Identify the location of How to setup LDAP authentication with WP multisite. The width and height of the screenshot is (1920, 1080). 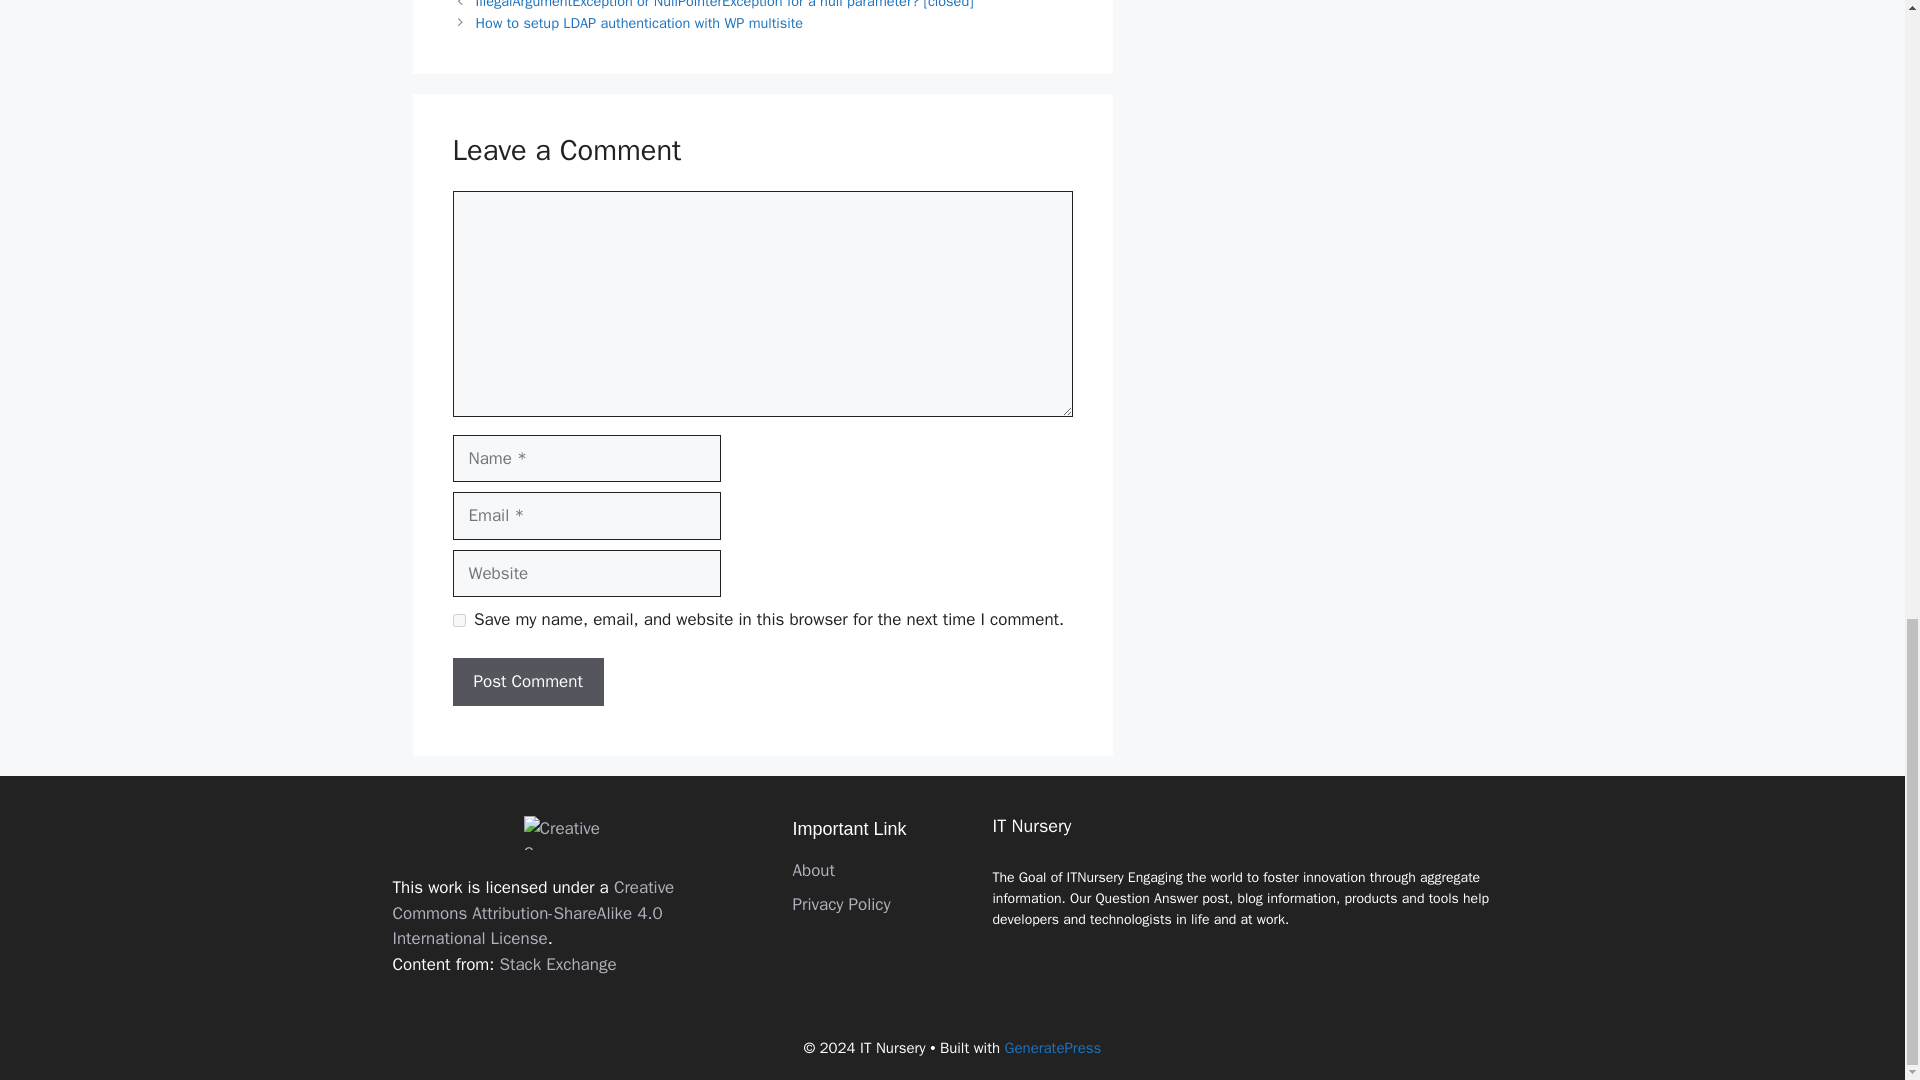
(640, 23).